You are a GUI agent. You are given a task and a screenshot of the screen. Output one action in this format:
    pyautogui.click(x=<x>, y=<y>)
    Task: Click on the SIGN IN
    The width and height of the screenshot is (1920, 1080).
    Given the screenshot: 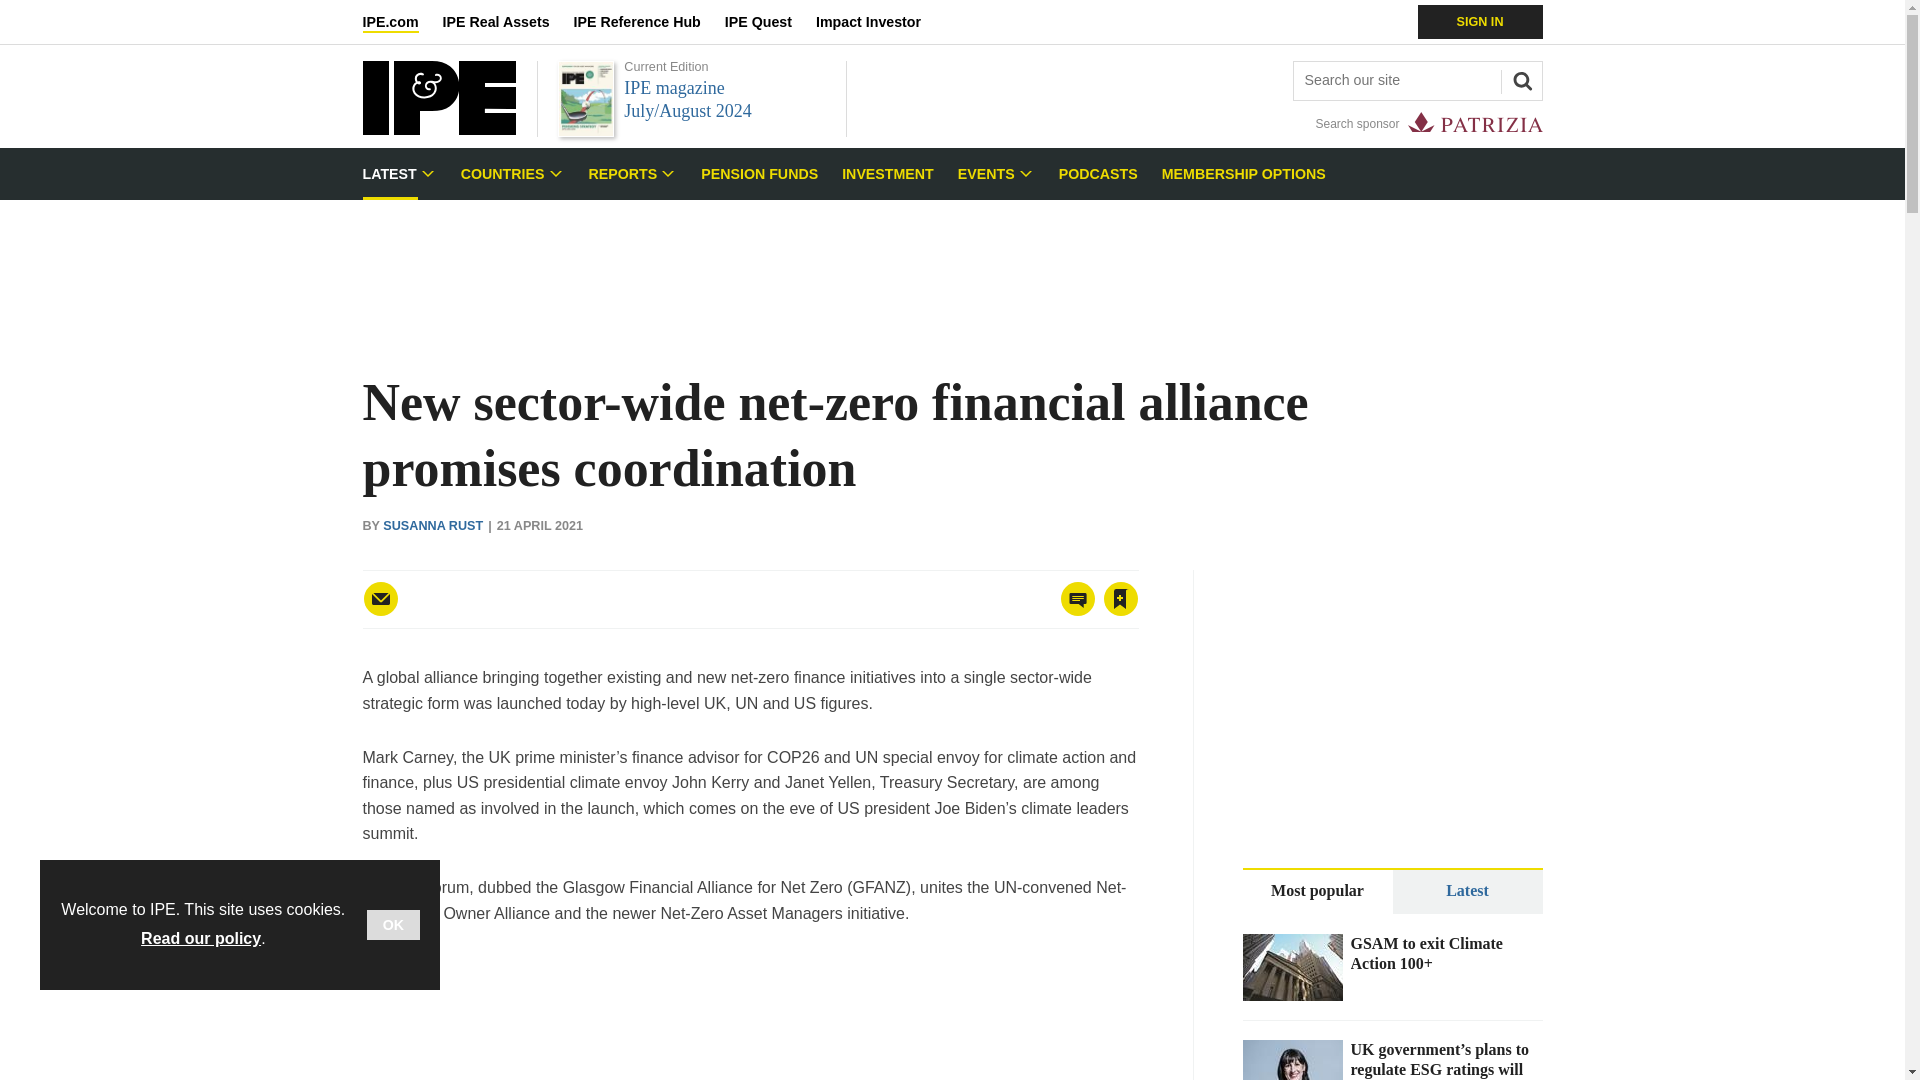 What is the action you would take?
    pyautogui.click(x=1480, y=22)
    